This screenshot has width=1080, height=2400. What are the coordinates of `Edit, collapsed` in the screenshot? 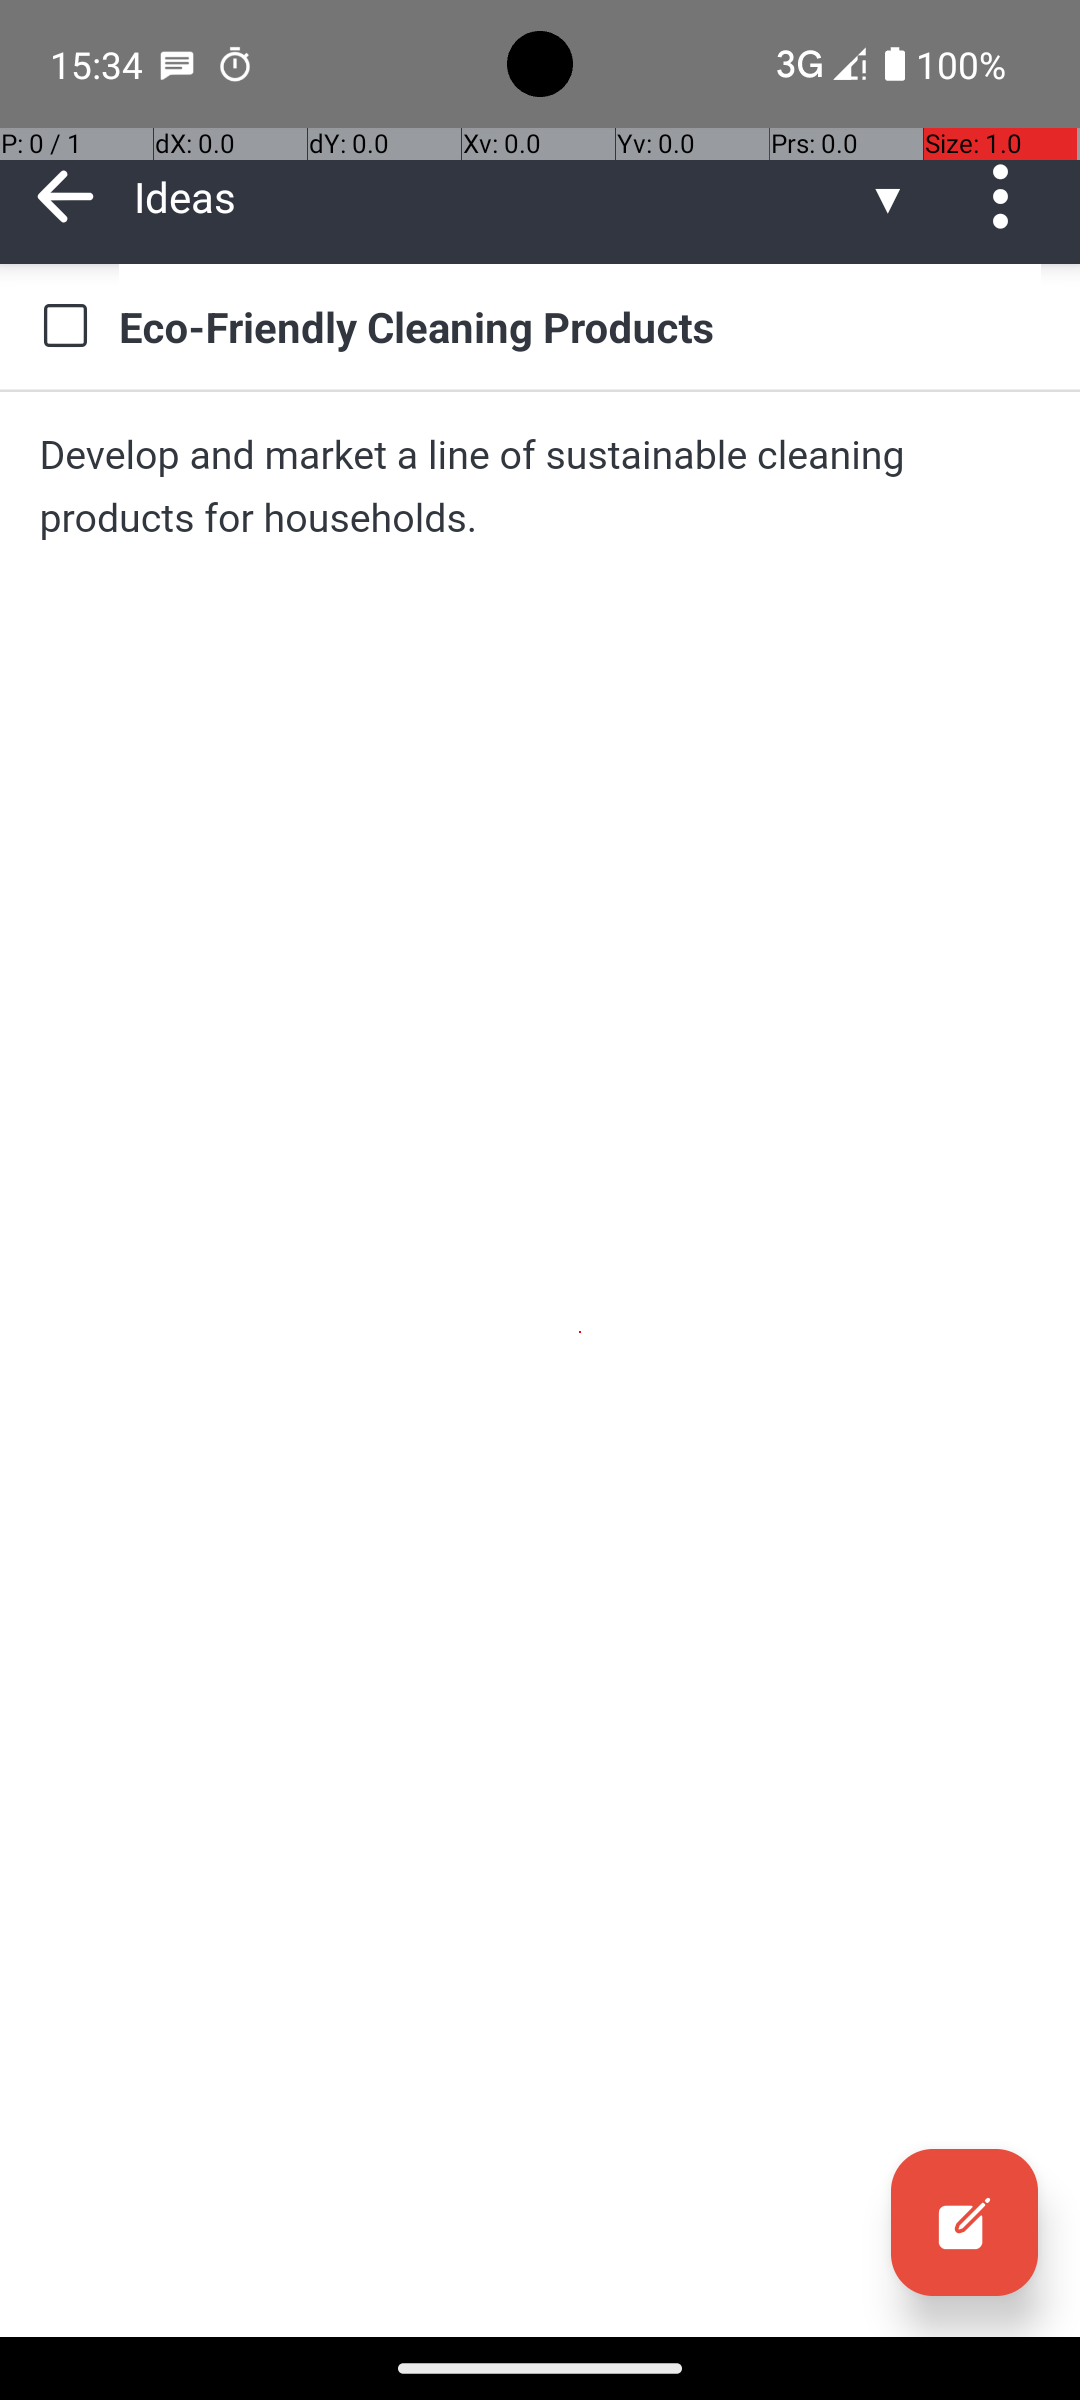 It's located at (964, 2222).